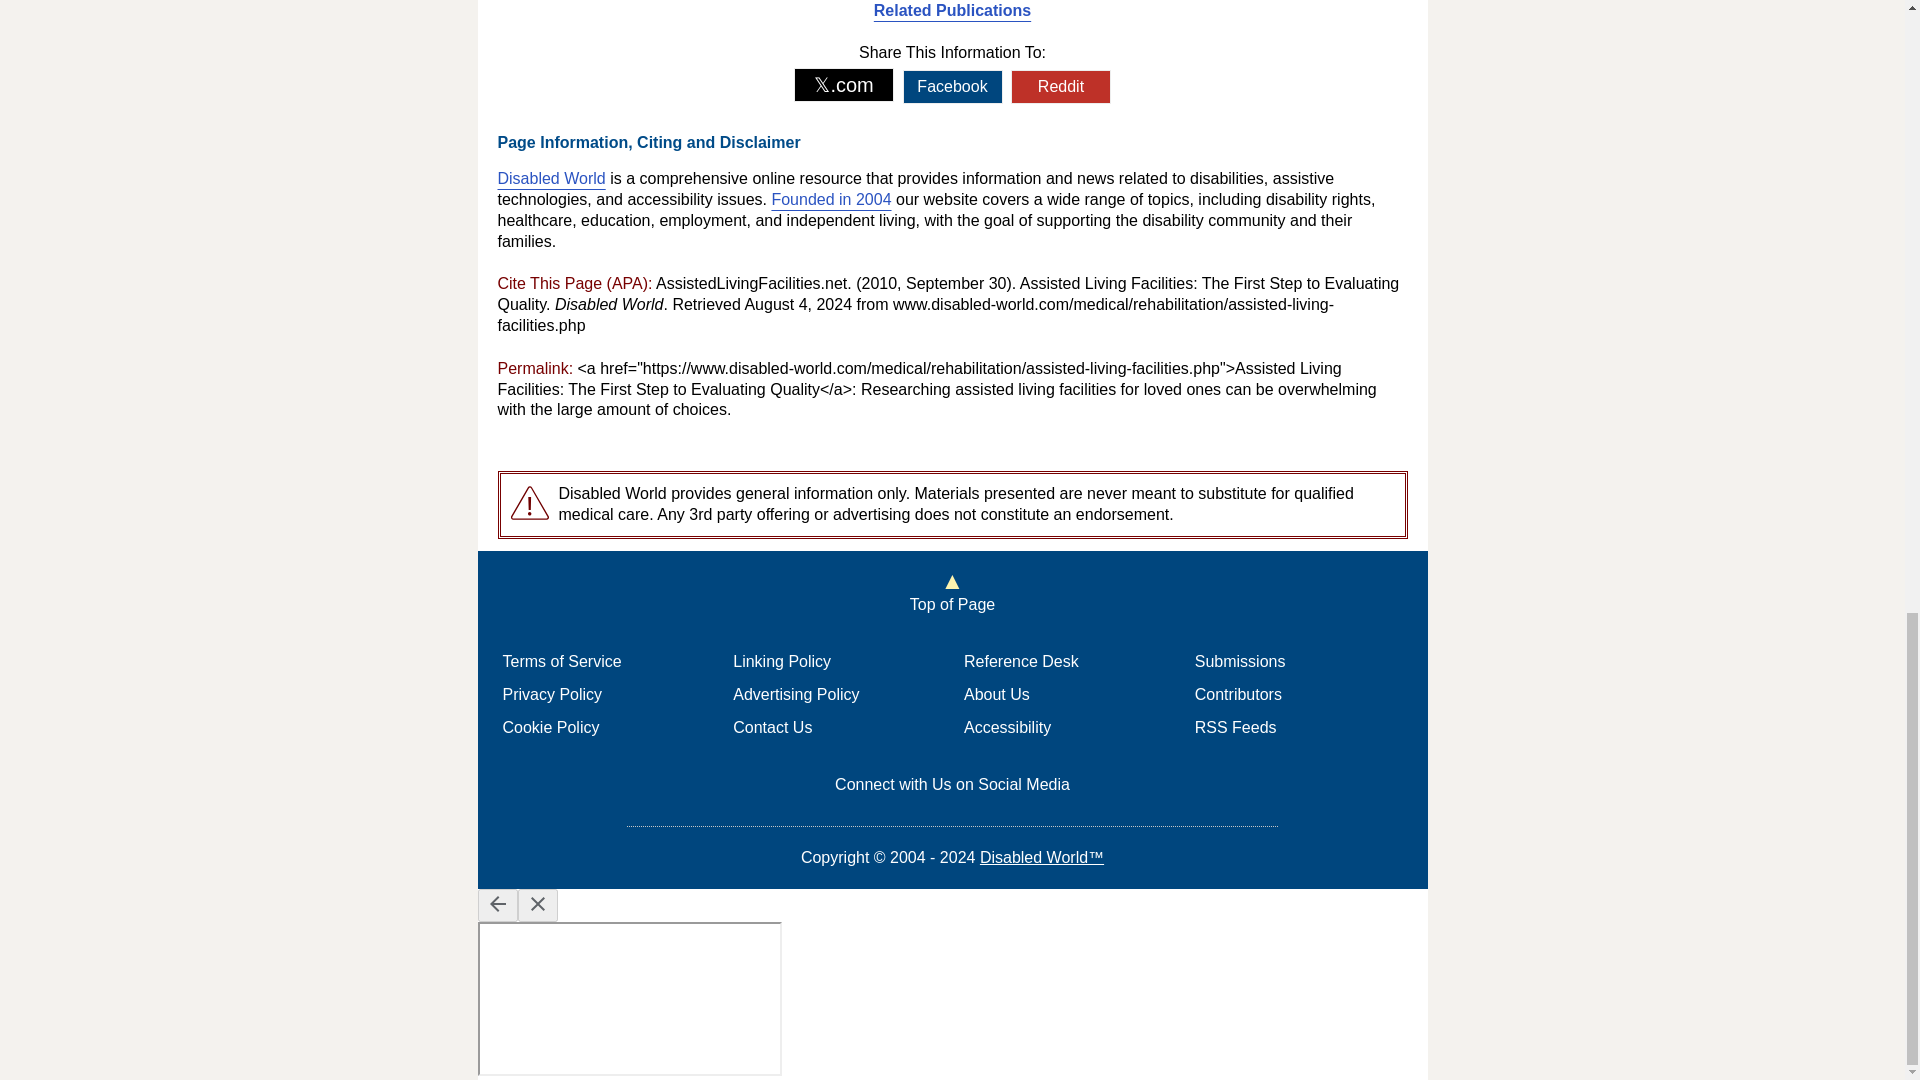  Describe the element at coordinates (782, 661) in the screenshot. I see `Linking Policy` at that location.